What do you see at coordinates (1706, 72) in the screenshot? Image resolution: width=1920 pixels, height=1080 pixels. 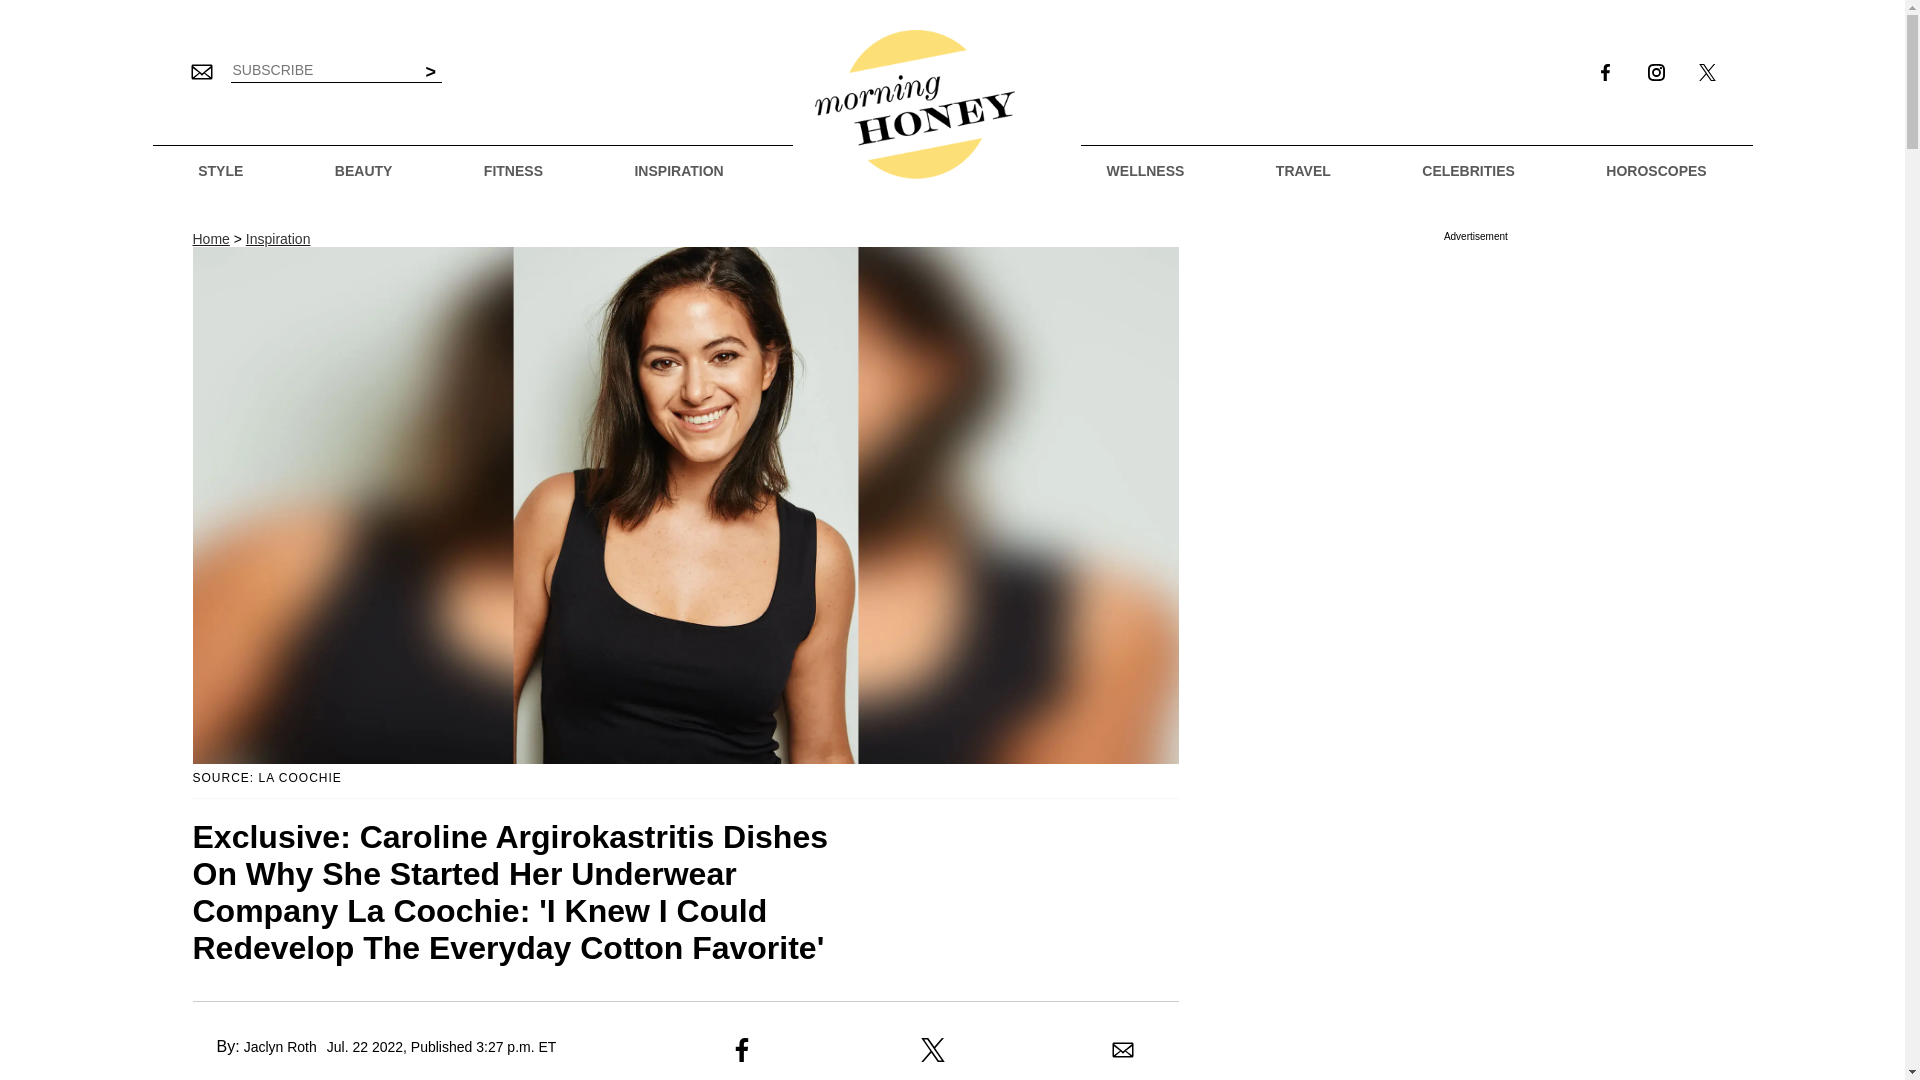 I see `LINK TO X` at bounding box center [1706, 72].